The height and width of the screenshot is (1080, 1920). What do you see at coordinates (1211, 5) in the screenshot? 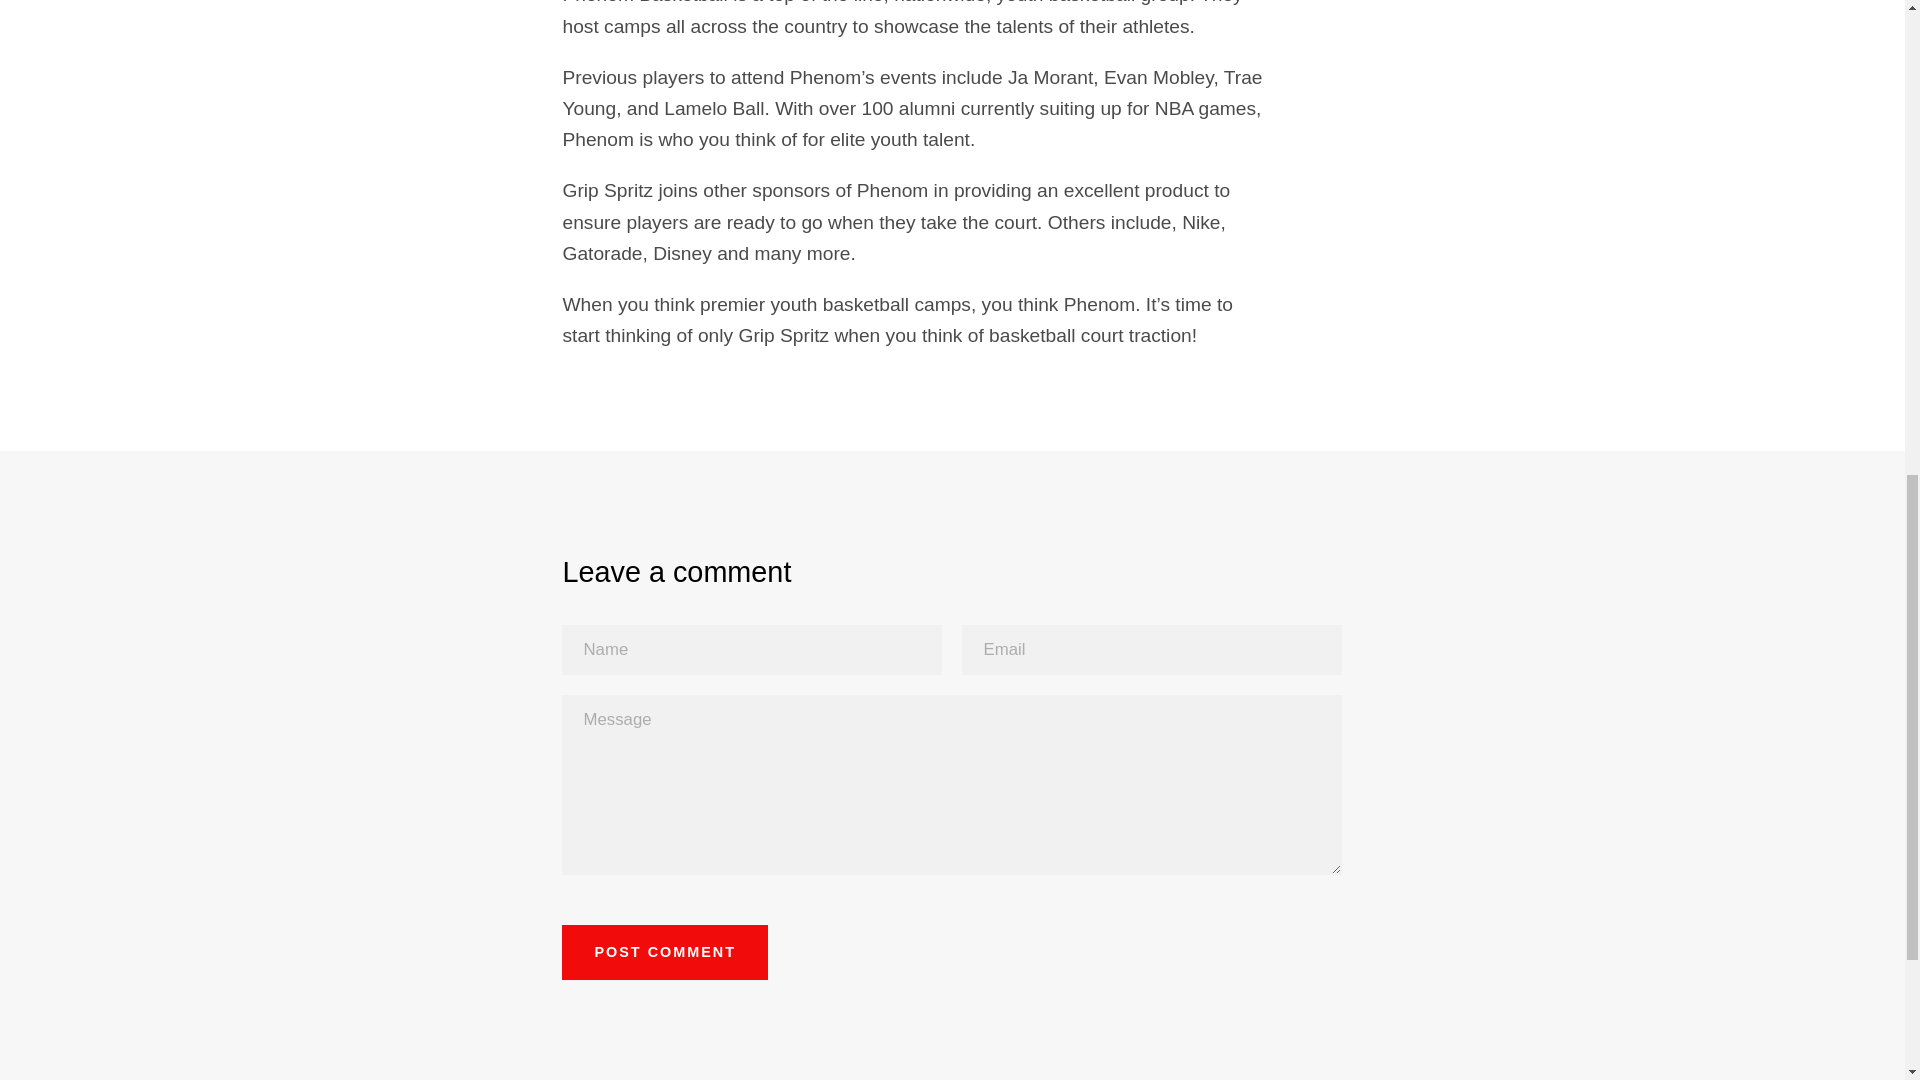
I see `Mastercard` at bounding box center [1211, 5].